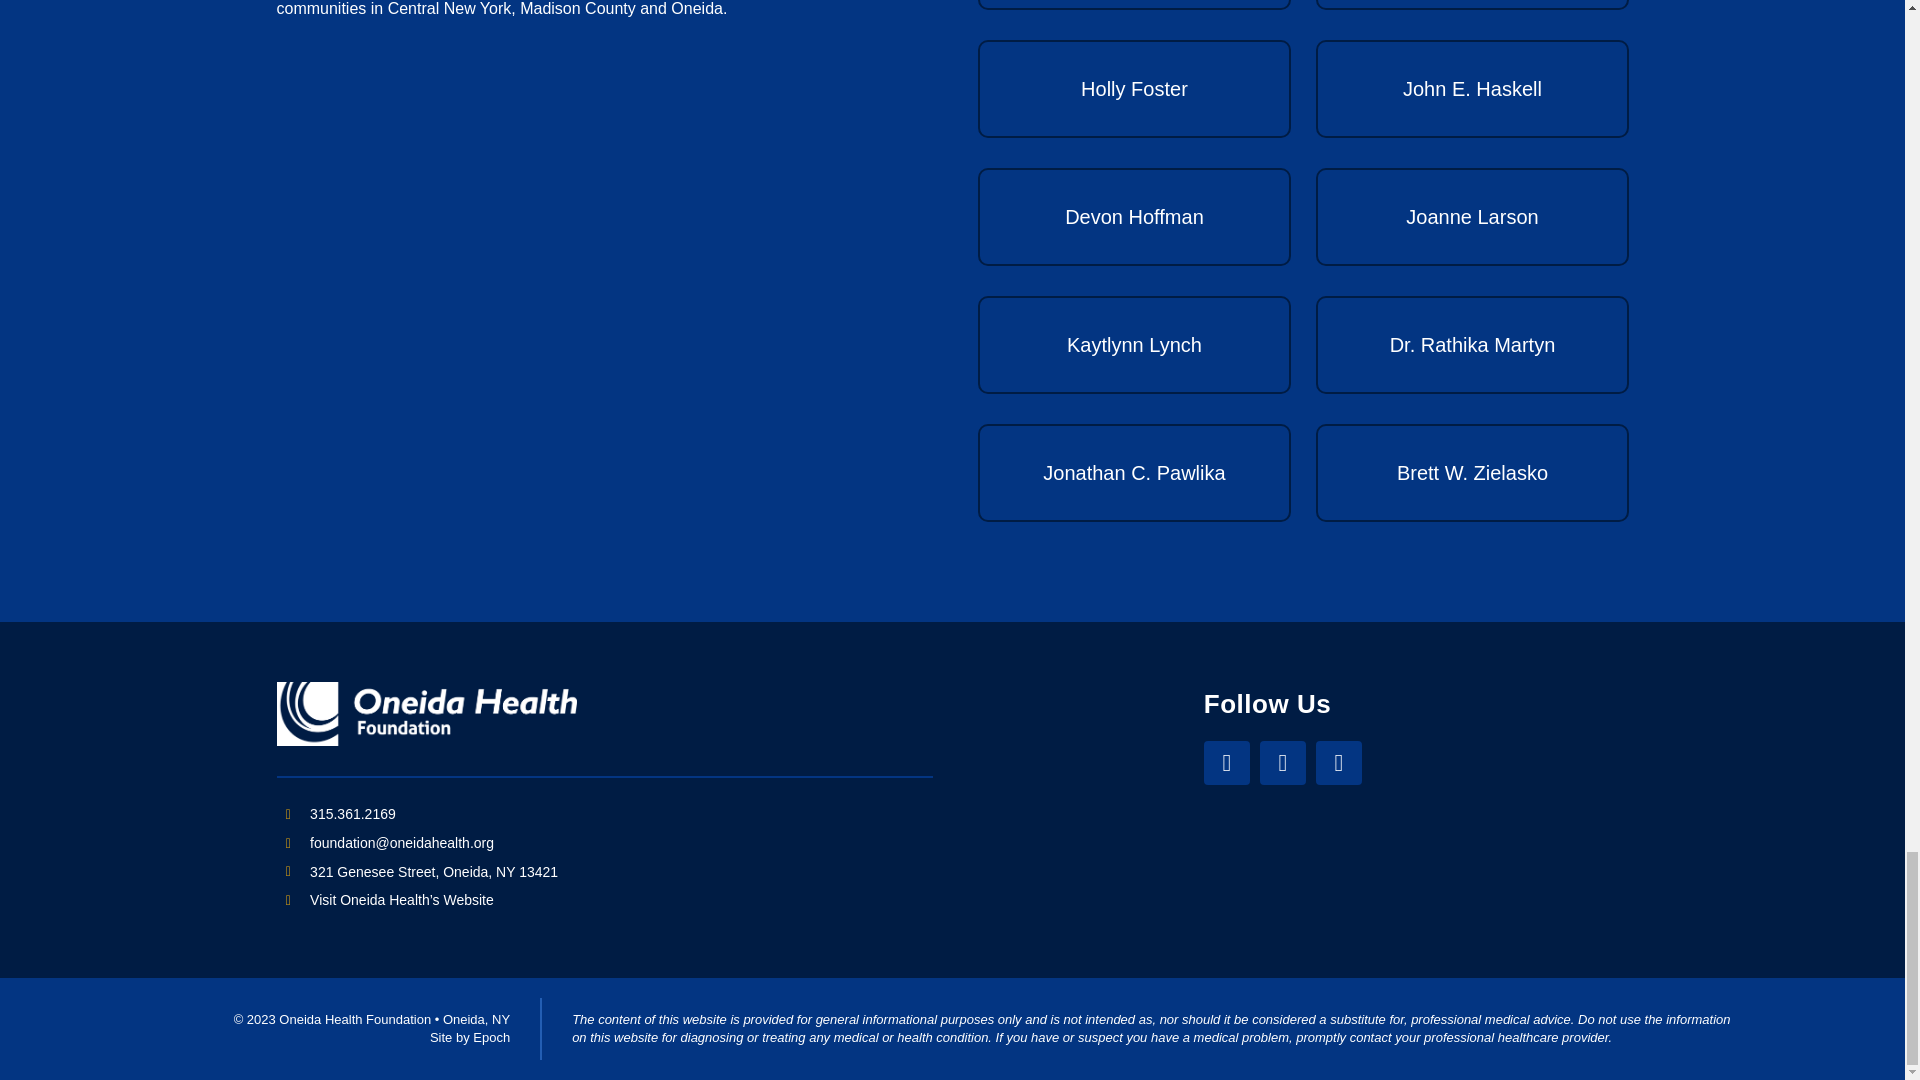  Describe the element at coordinates (1226, 762) in the screenshot. I see `Facebook` at that location.